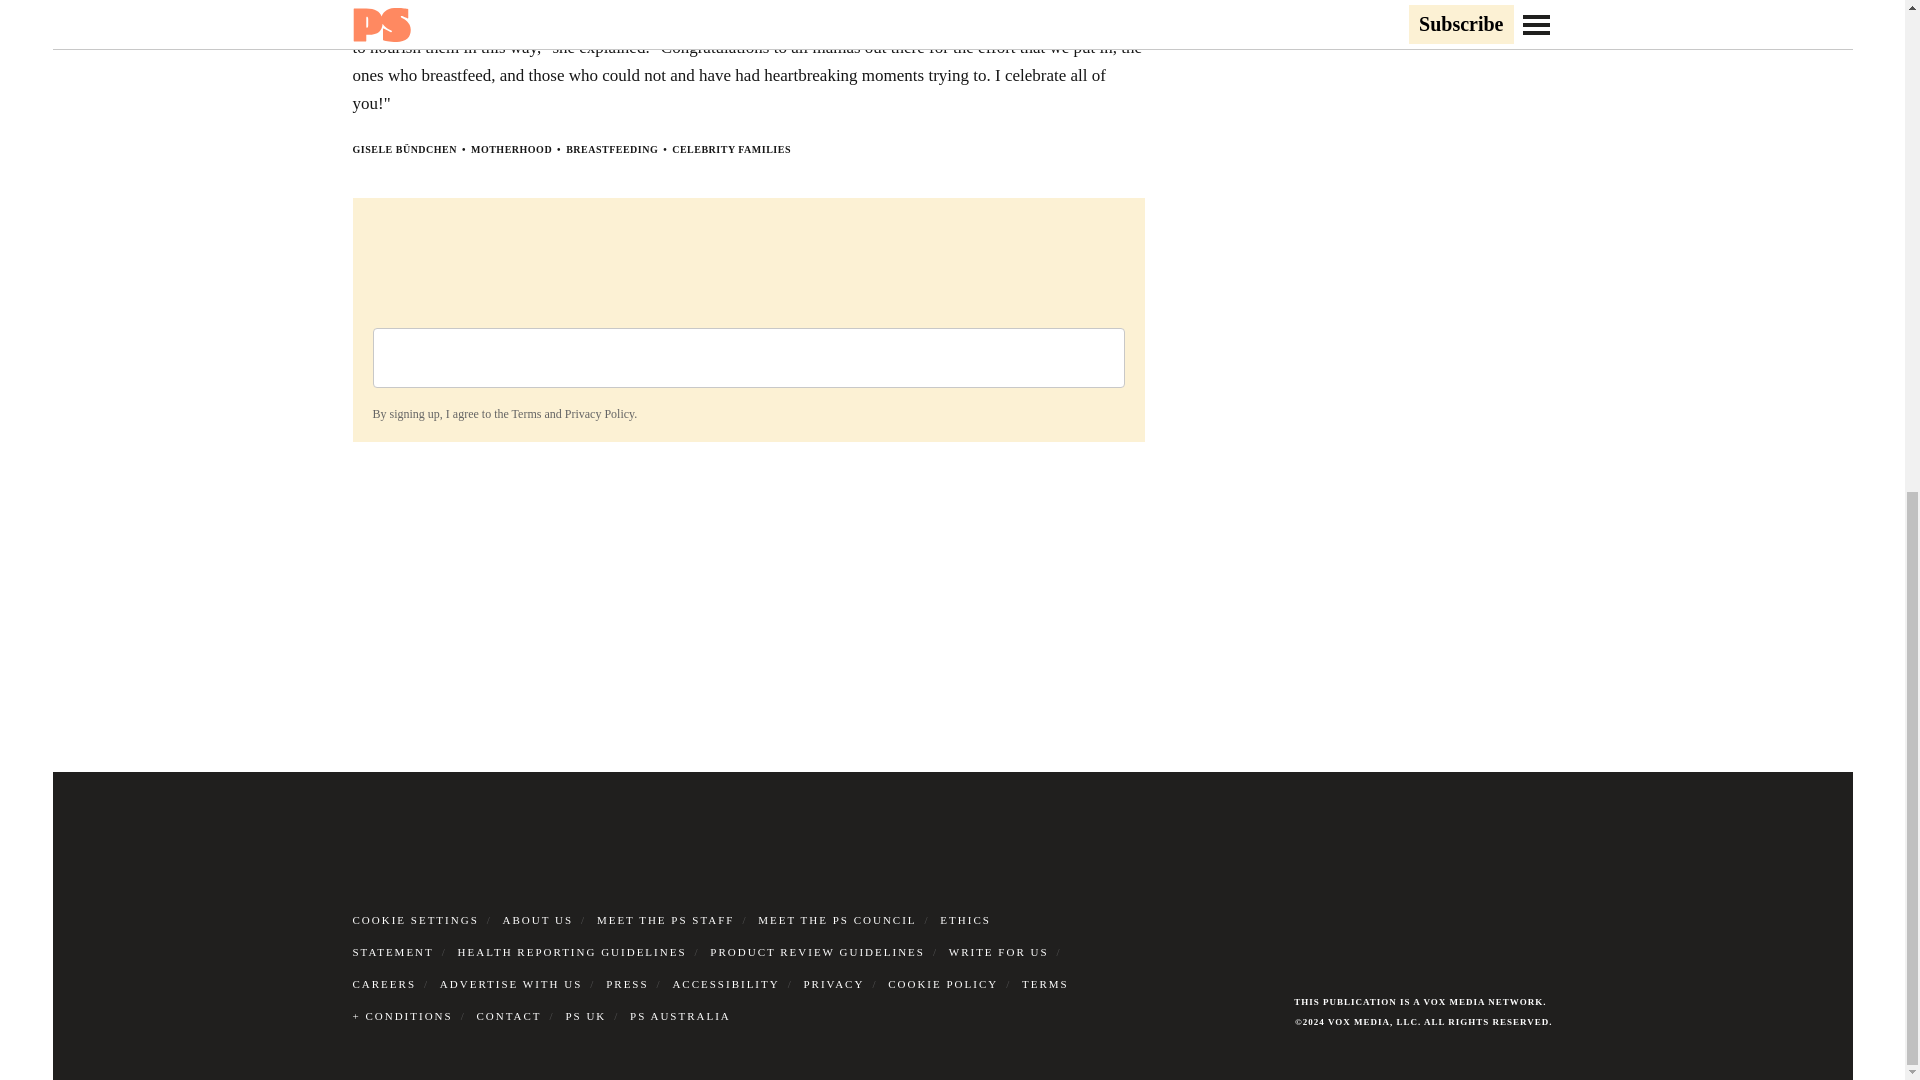  Describe the element at coordinates (836, 919) in the screenshot. I see `MEET THE PS COUNCIL` at that location.